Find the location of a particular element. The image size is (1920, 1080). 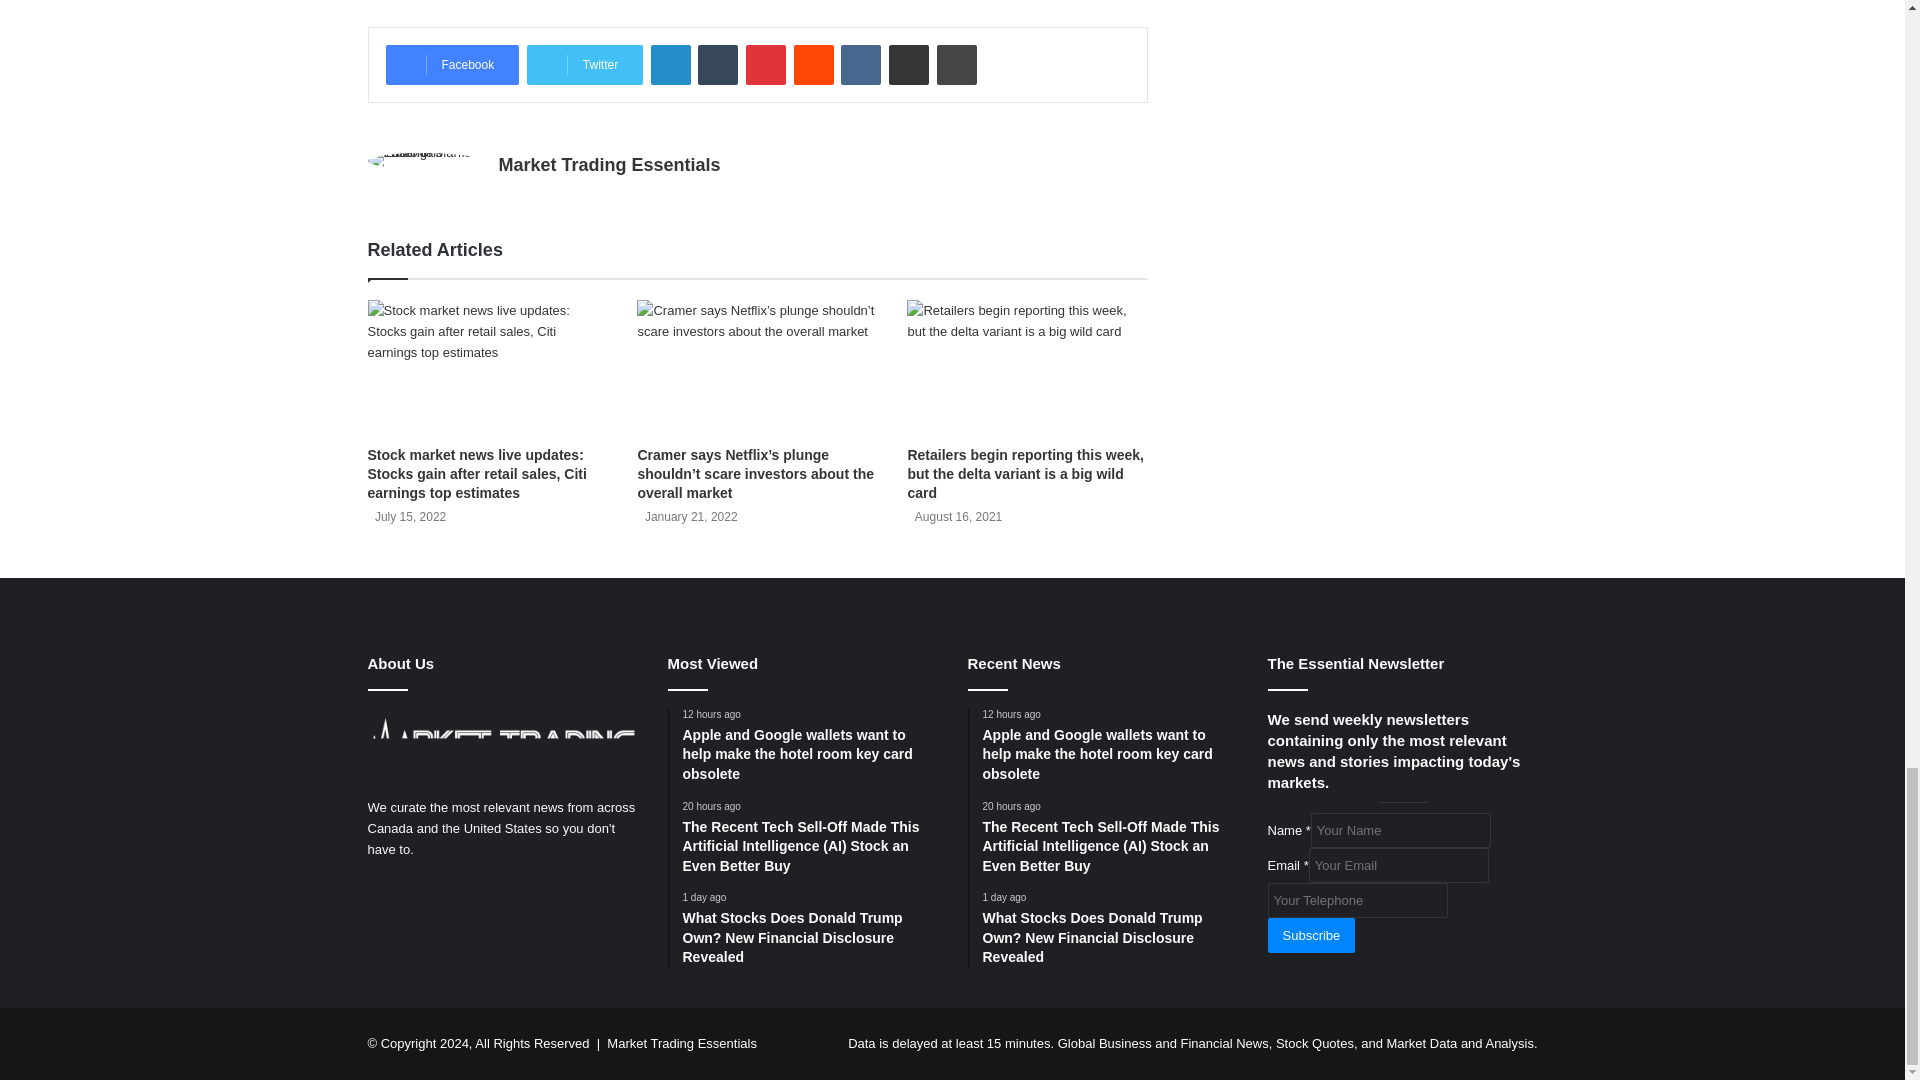

LinkedIn is located at coordinates (670, 65).